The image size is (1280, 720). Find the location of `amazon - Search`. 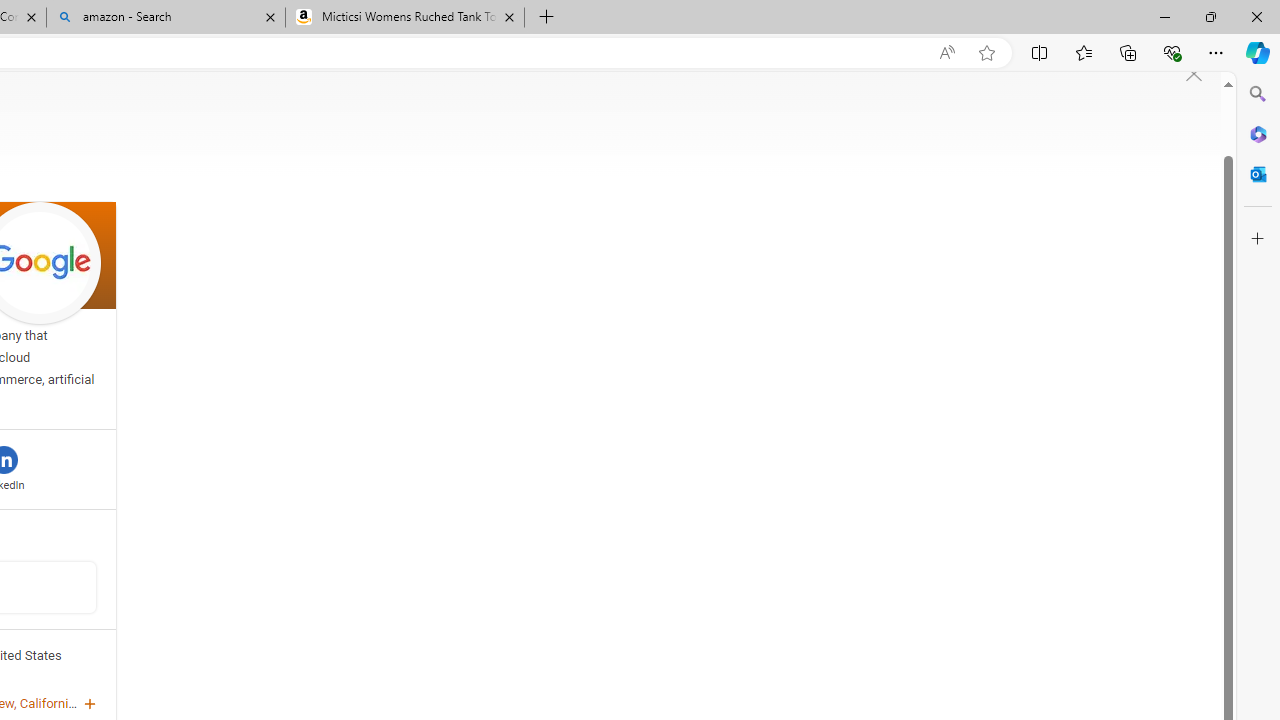

amazon - Search is located at coordinates (166, 18).